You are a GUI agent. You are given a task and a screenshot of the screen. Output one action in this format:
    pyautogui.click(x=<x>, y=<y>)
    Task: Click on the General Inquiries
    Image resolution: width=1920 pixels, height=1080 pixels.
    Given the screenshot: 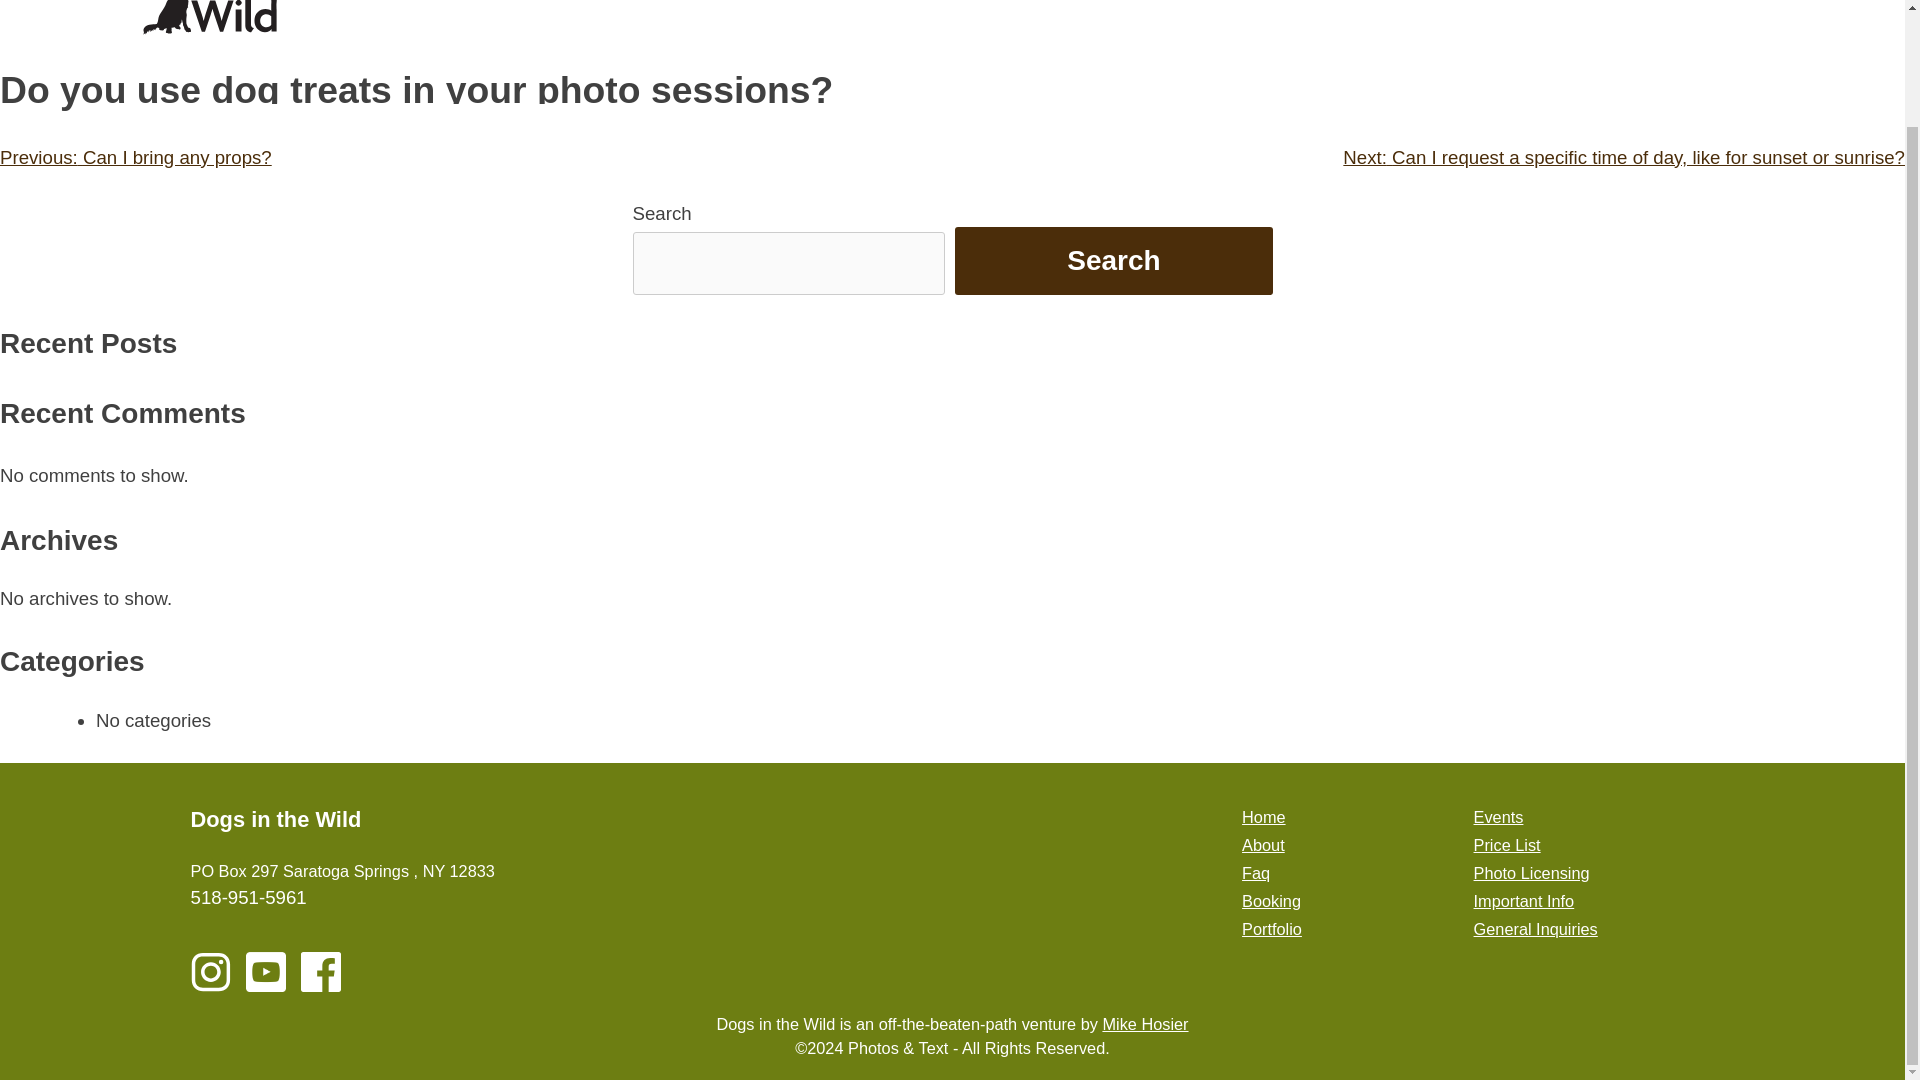 What is the action you would take?
    pyautogui.click(x=1536, y=929)
    